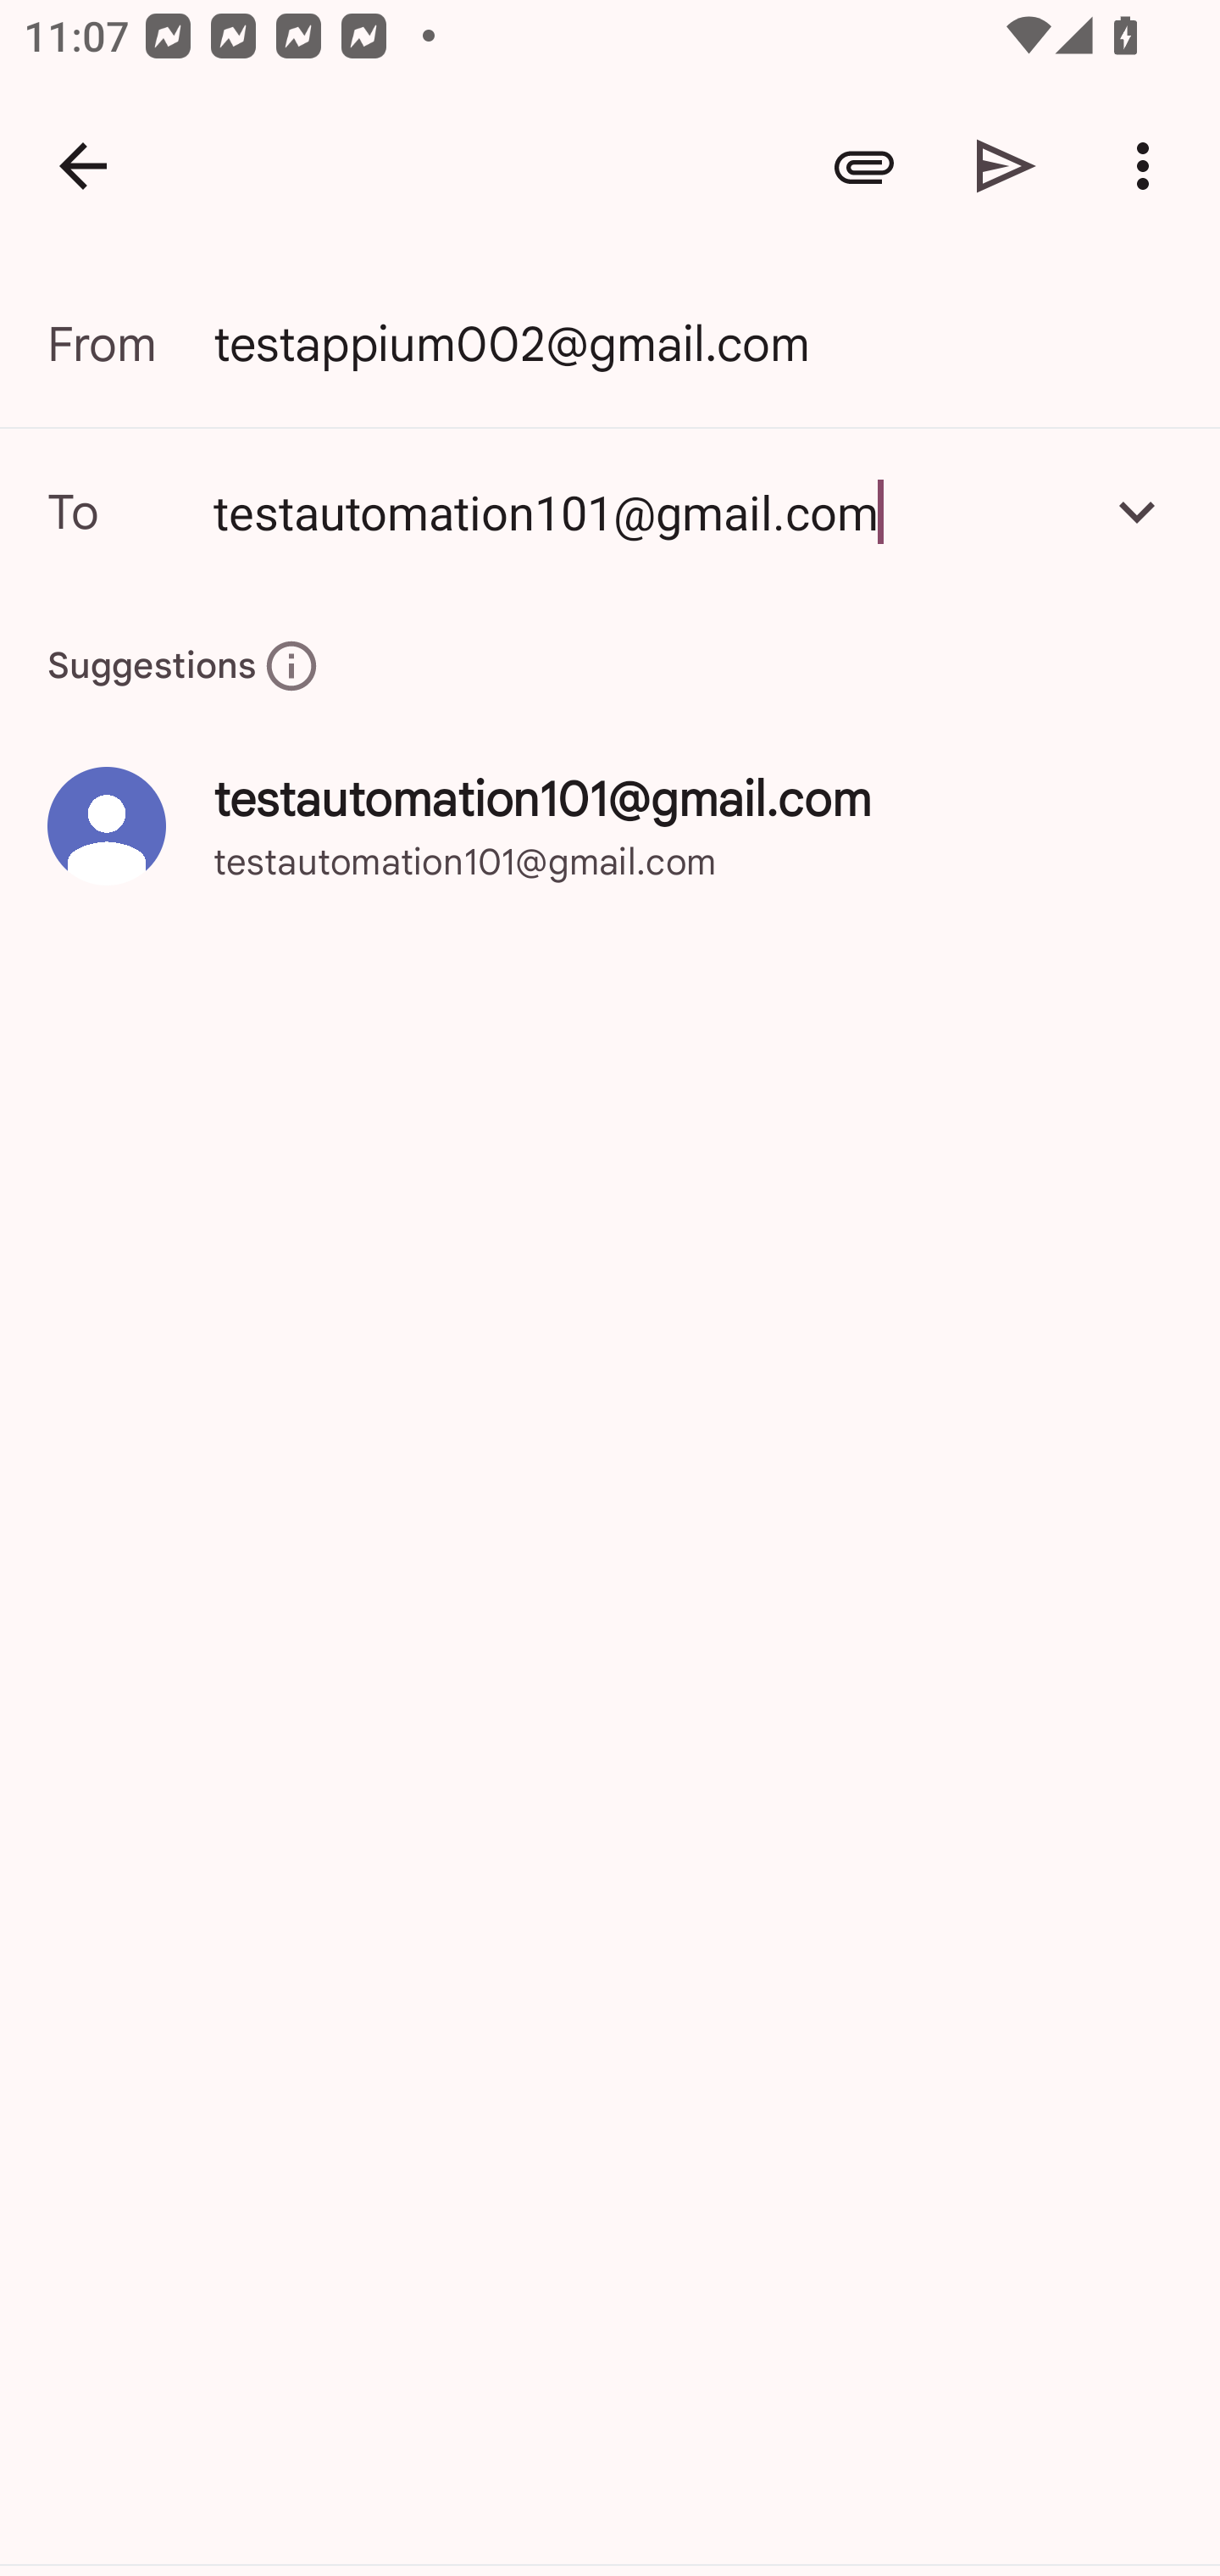 The image size is (1220, 2576). What do you see at coordinates (645, 511) in the screenshot?
I see `testautomation101@gmail.com` at bounding box center [645, 511].